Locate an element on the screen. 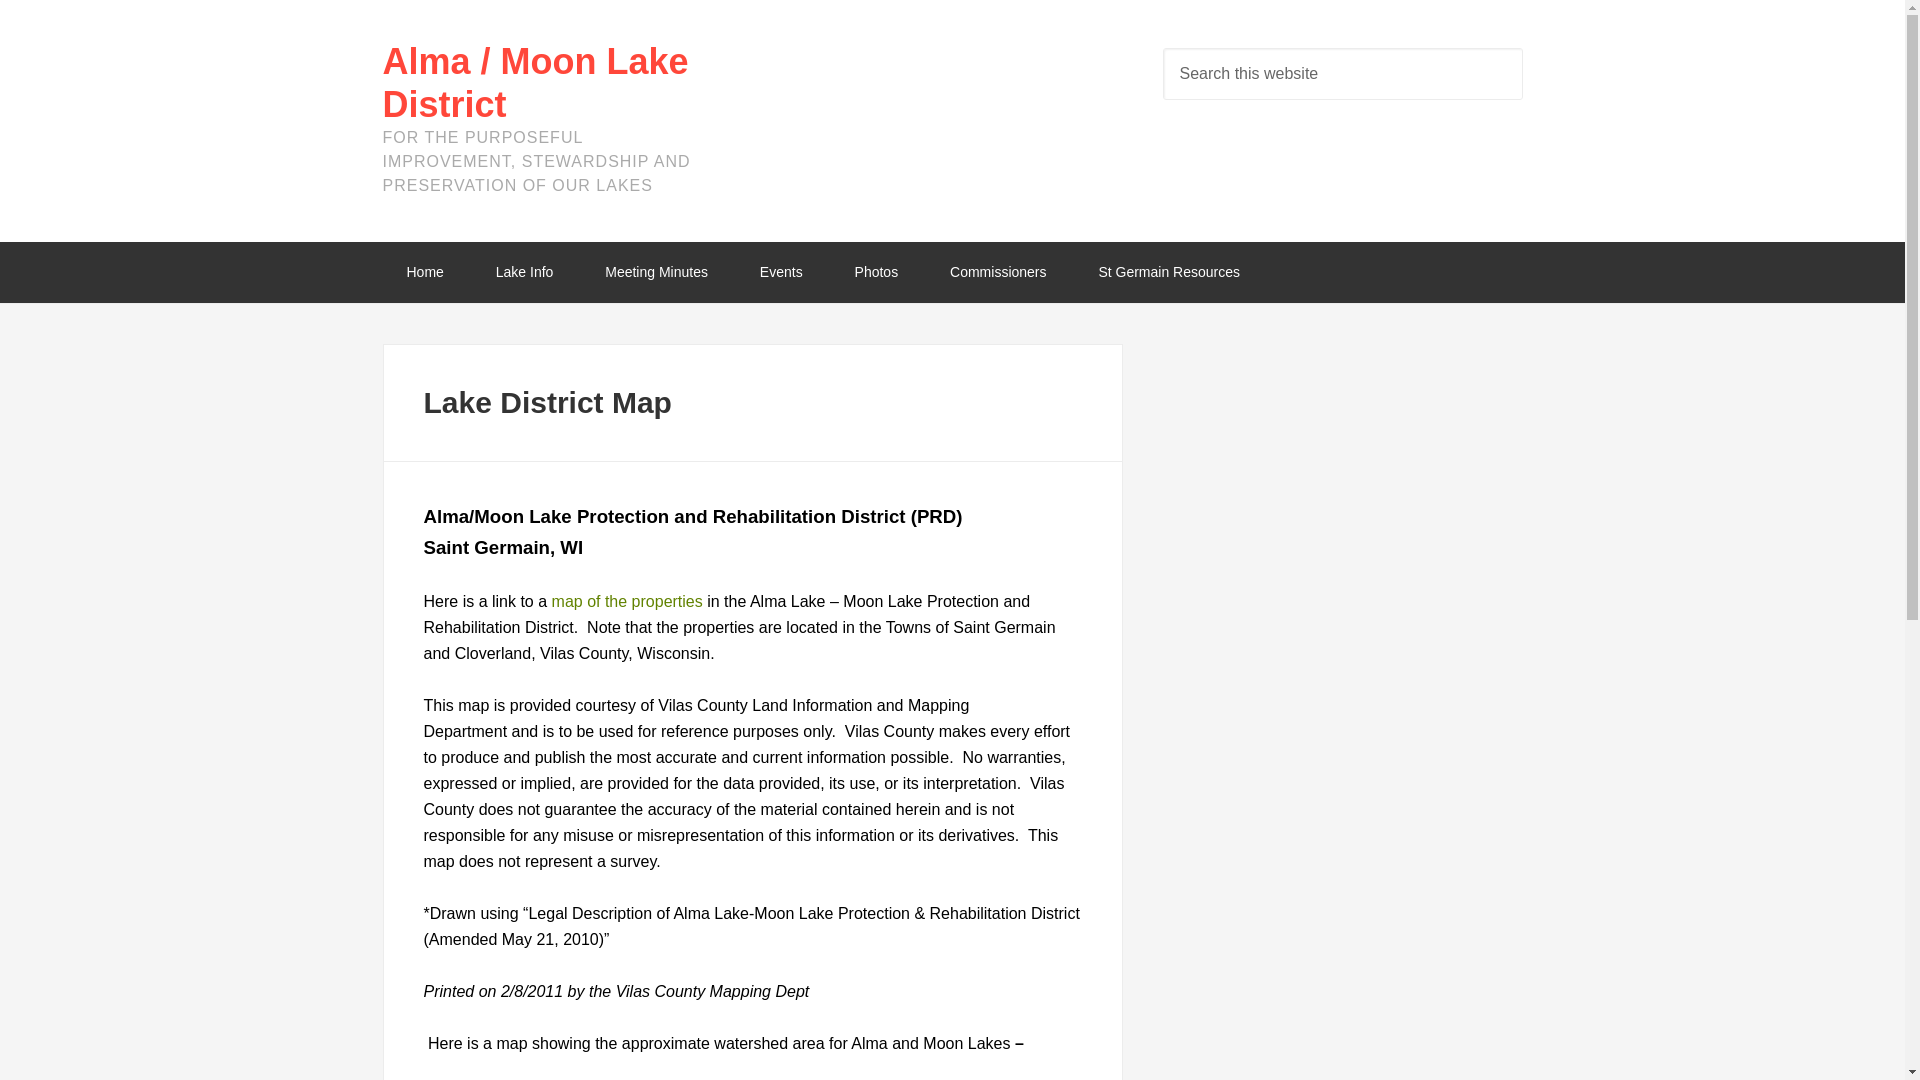 This screenshot has width=1920, height=1080. NOVA Report is located at coordinates (524, 272).